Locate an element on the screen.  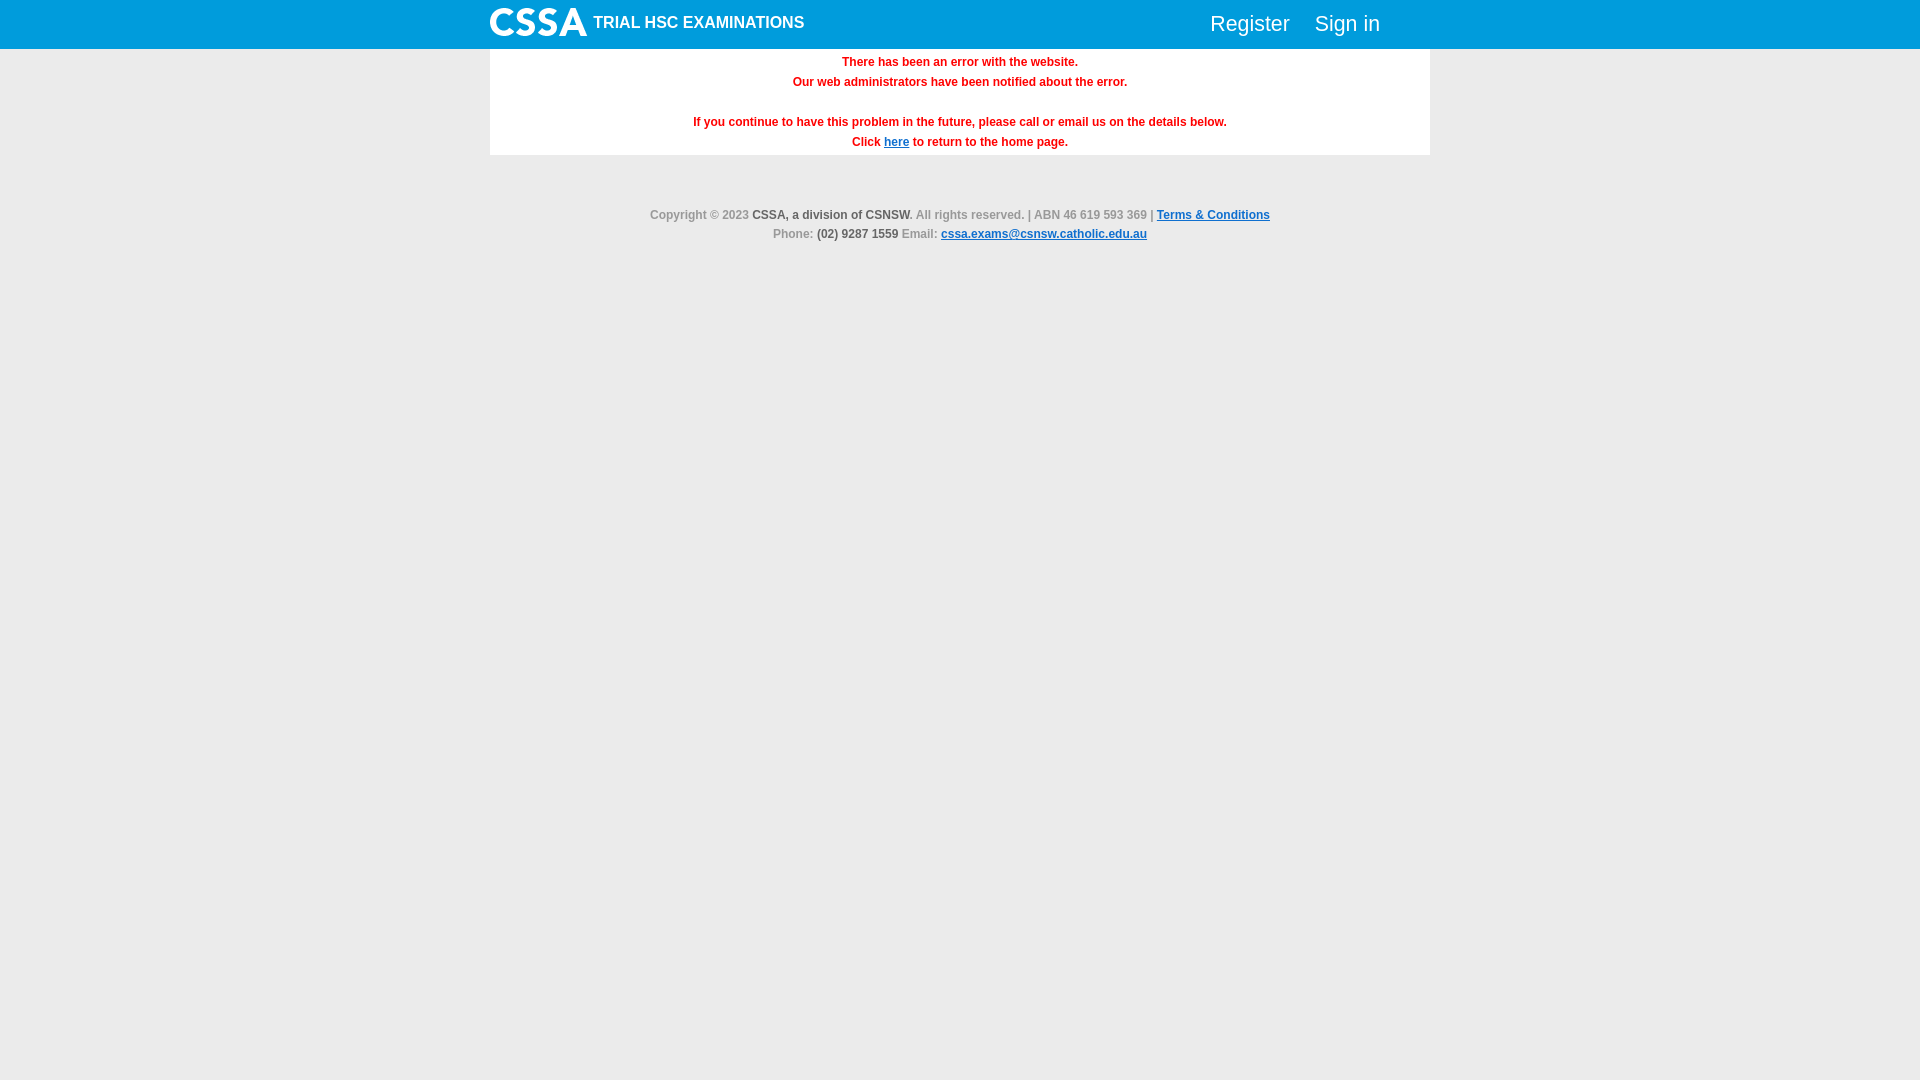
Terms & Conditions is located at coordinates (1214, 215).